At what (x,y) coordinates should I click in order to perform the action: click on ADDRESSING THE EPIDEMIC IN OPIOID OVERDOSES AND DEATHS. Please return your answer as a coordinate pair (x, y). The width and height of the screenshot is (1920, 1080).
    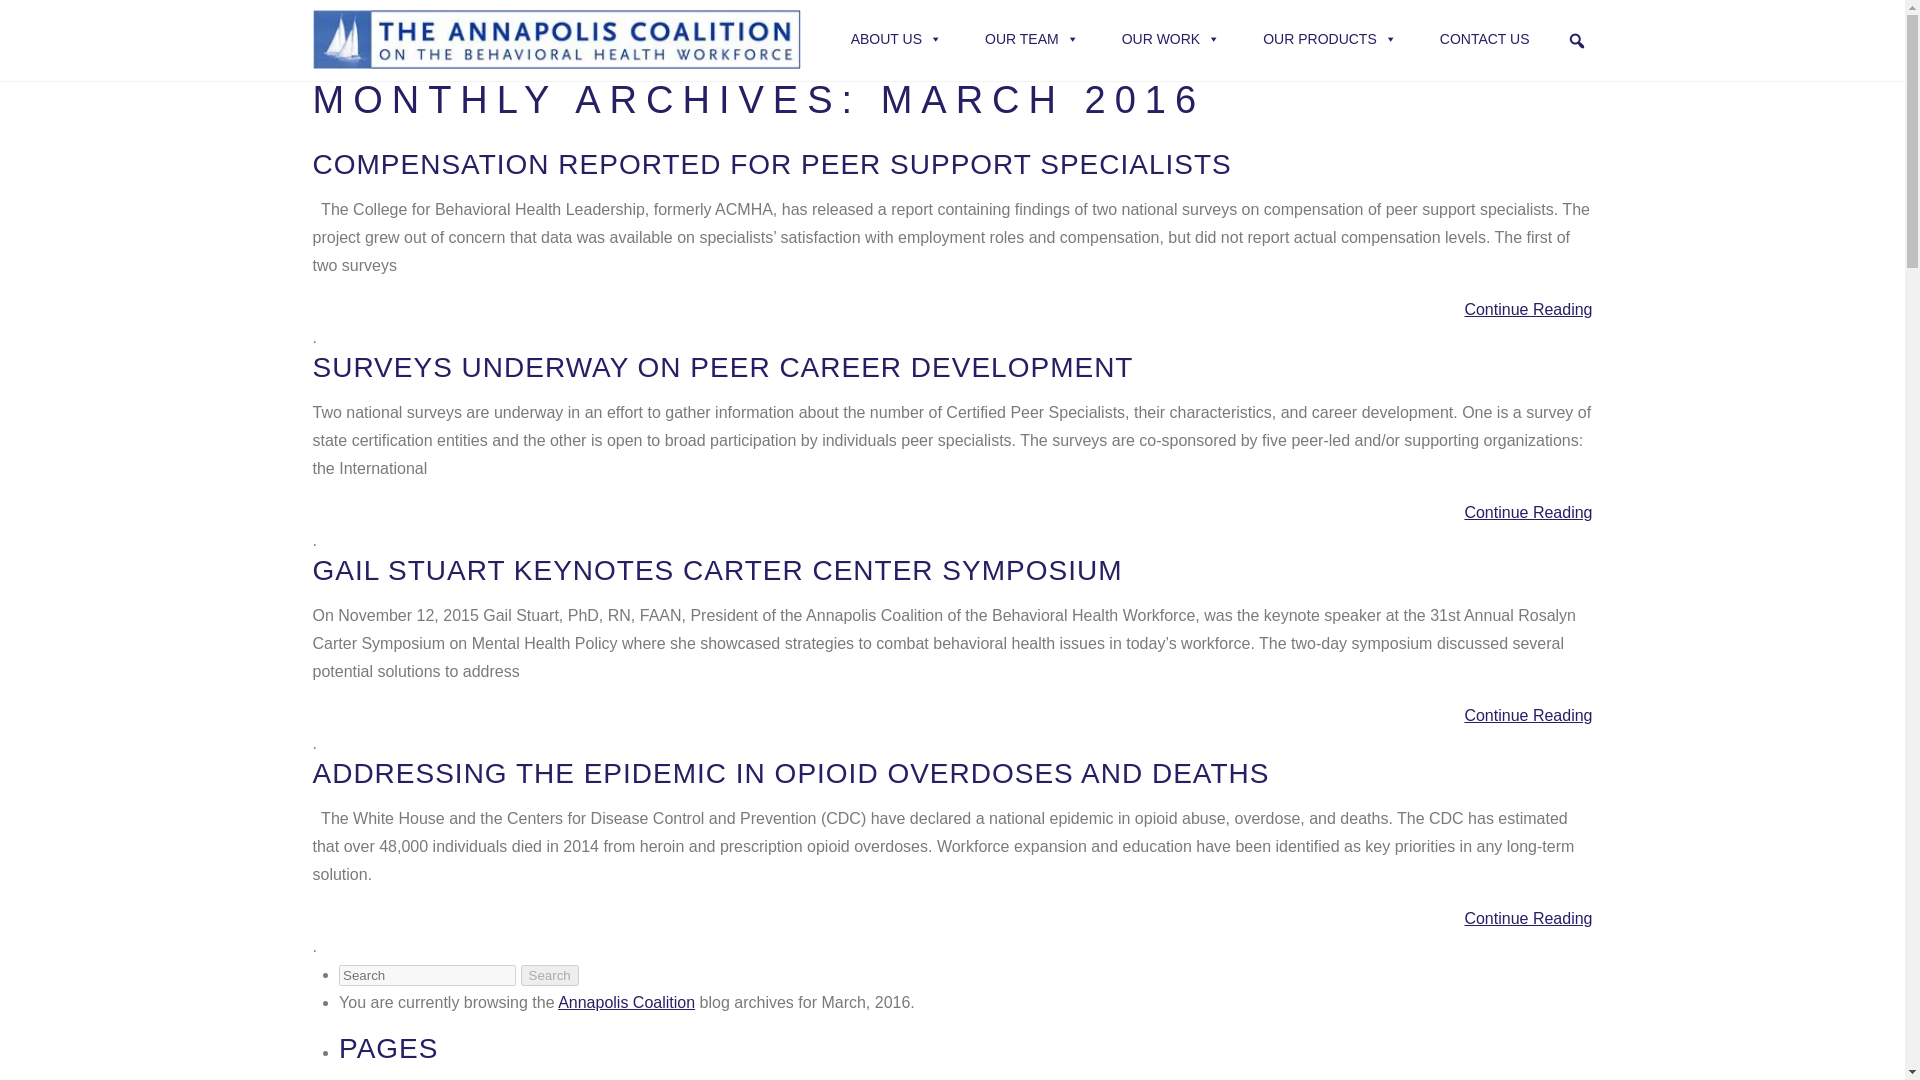
    Looking at the image, I should click on (790, 774).